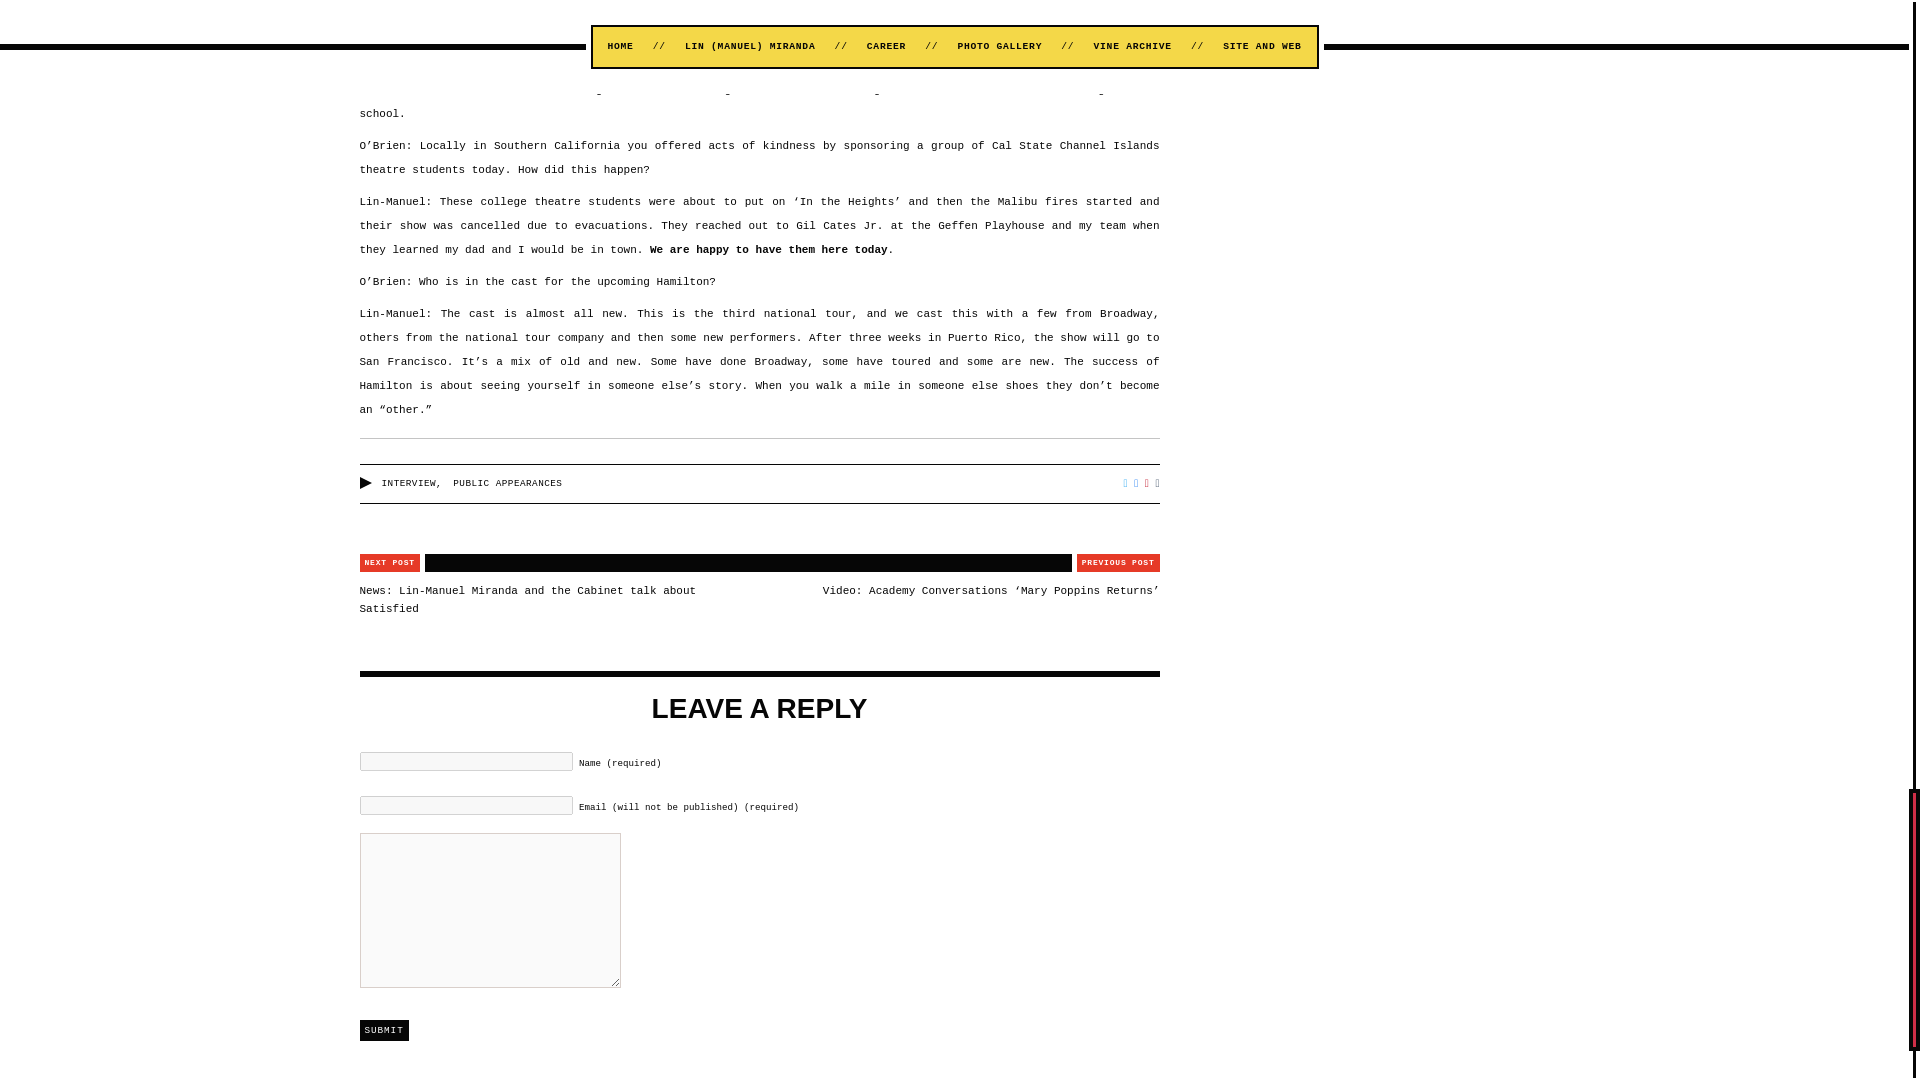 Image resolution: width=1920 pixels, height=1080 pixels. What do you see at coordinates (384, 1030) in the screenshot?
I see `Submit` at bounding box center [384, 1030].